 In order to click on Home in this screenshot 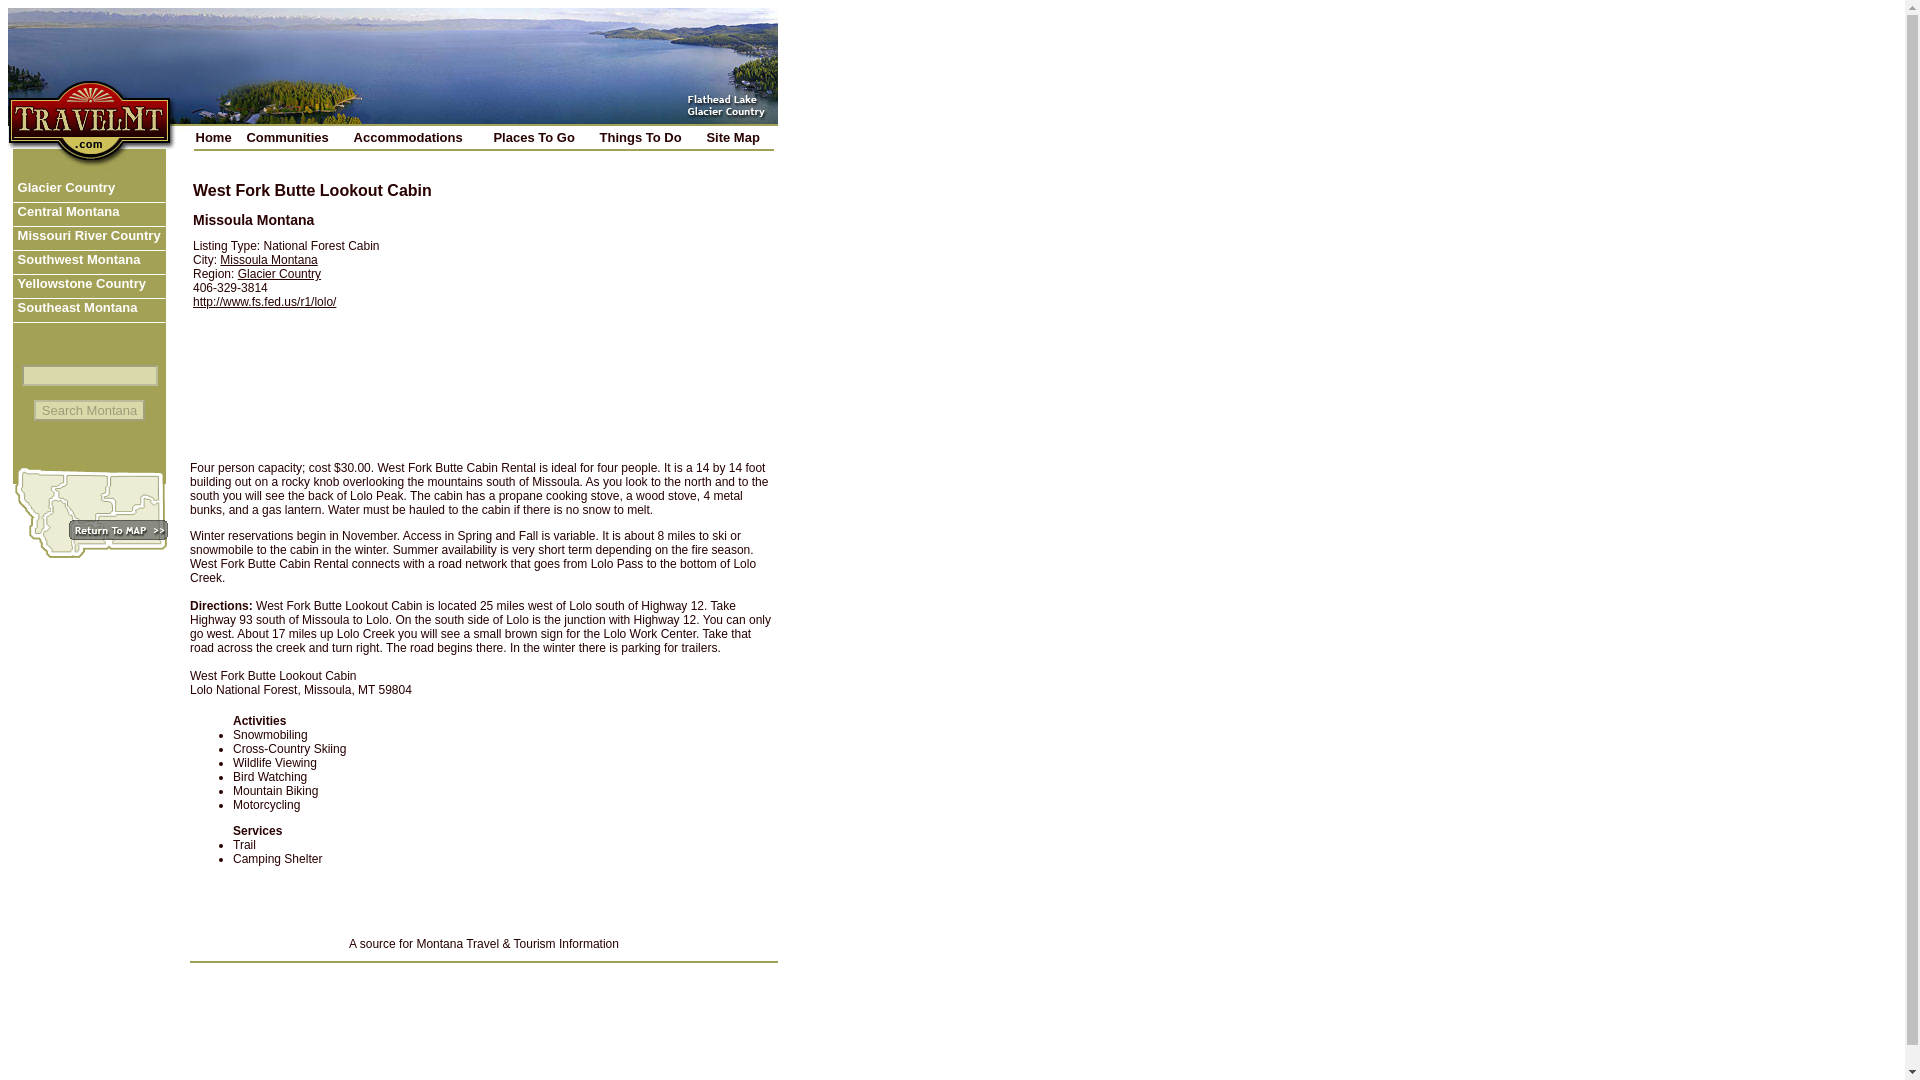, I will do `click(217, 136)`.